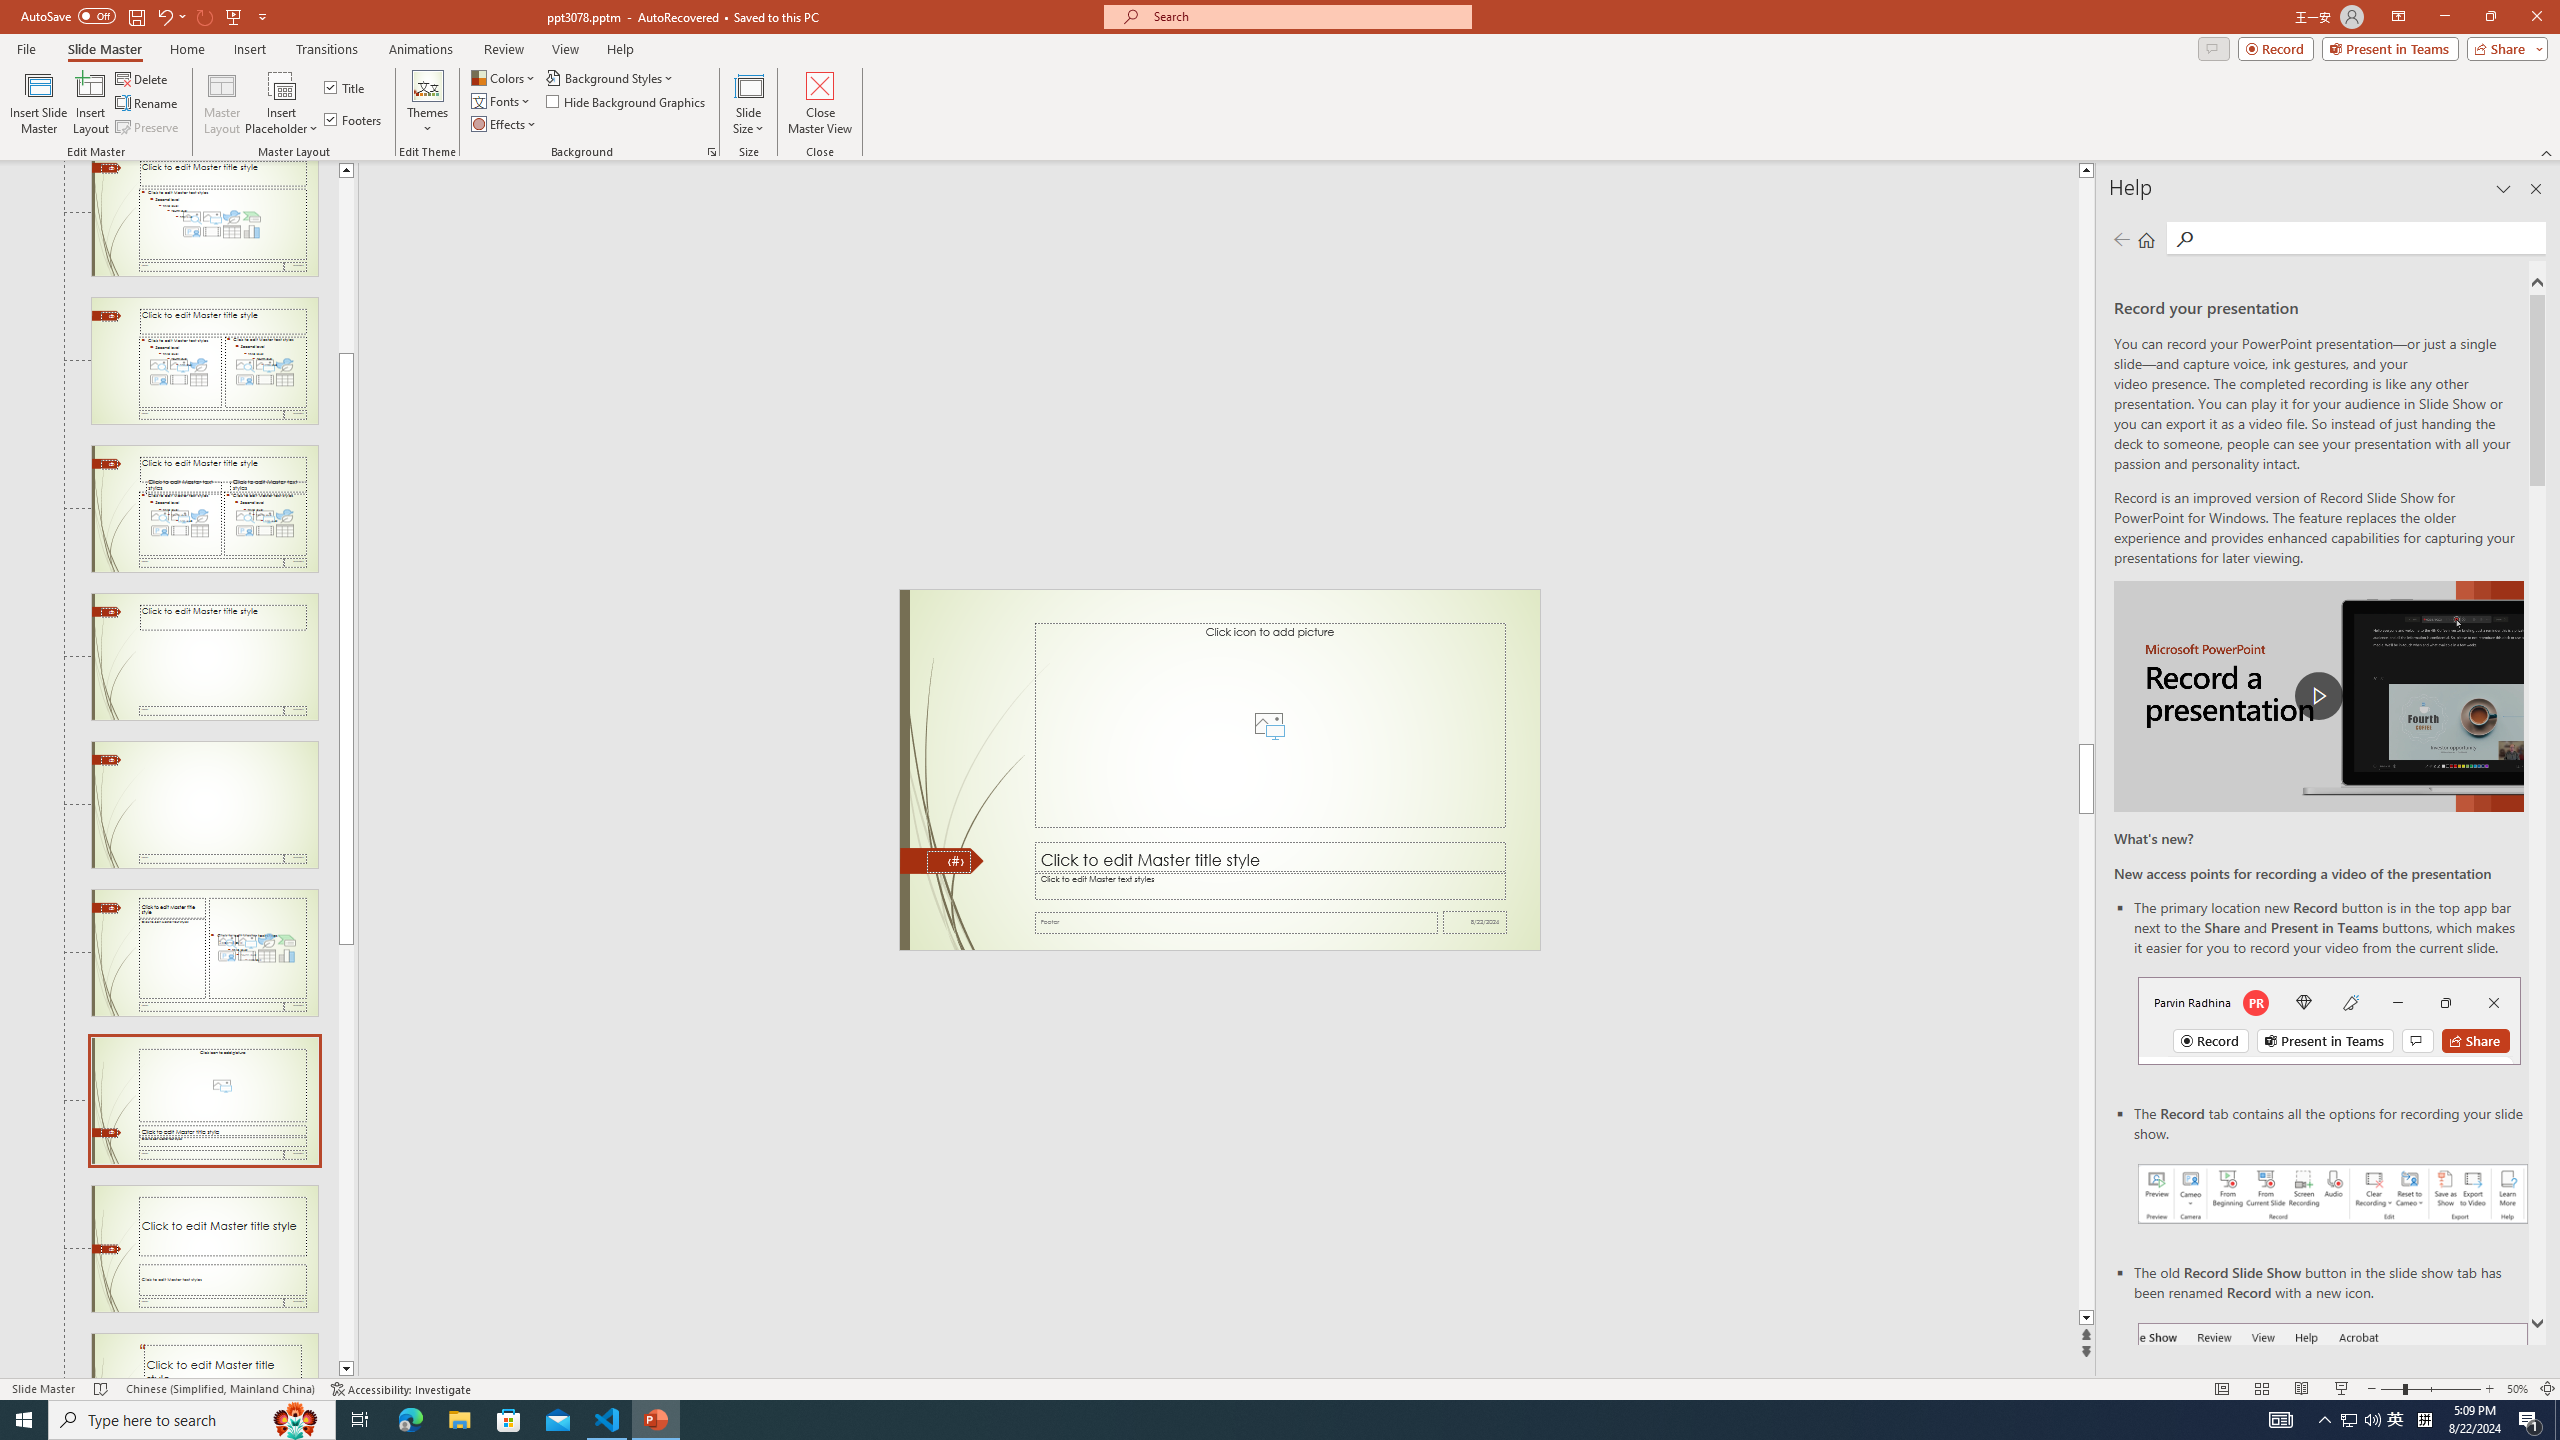 This screenshot has height=1440, width=2560. What do you see at coordinates (204, 360) in the screenshot?
I see `Slide Two Content Layout: used by no slides` at bounding box center [204, 360].